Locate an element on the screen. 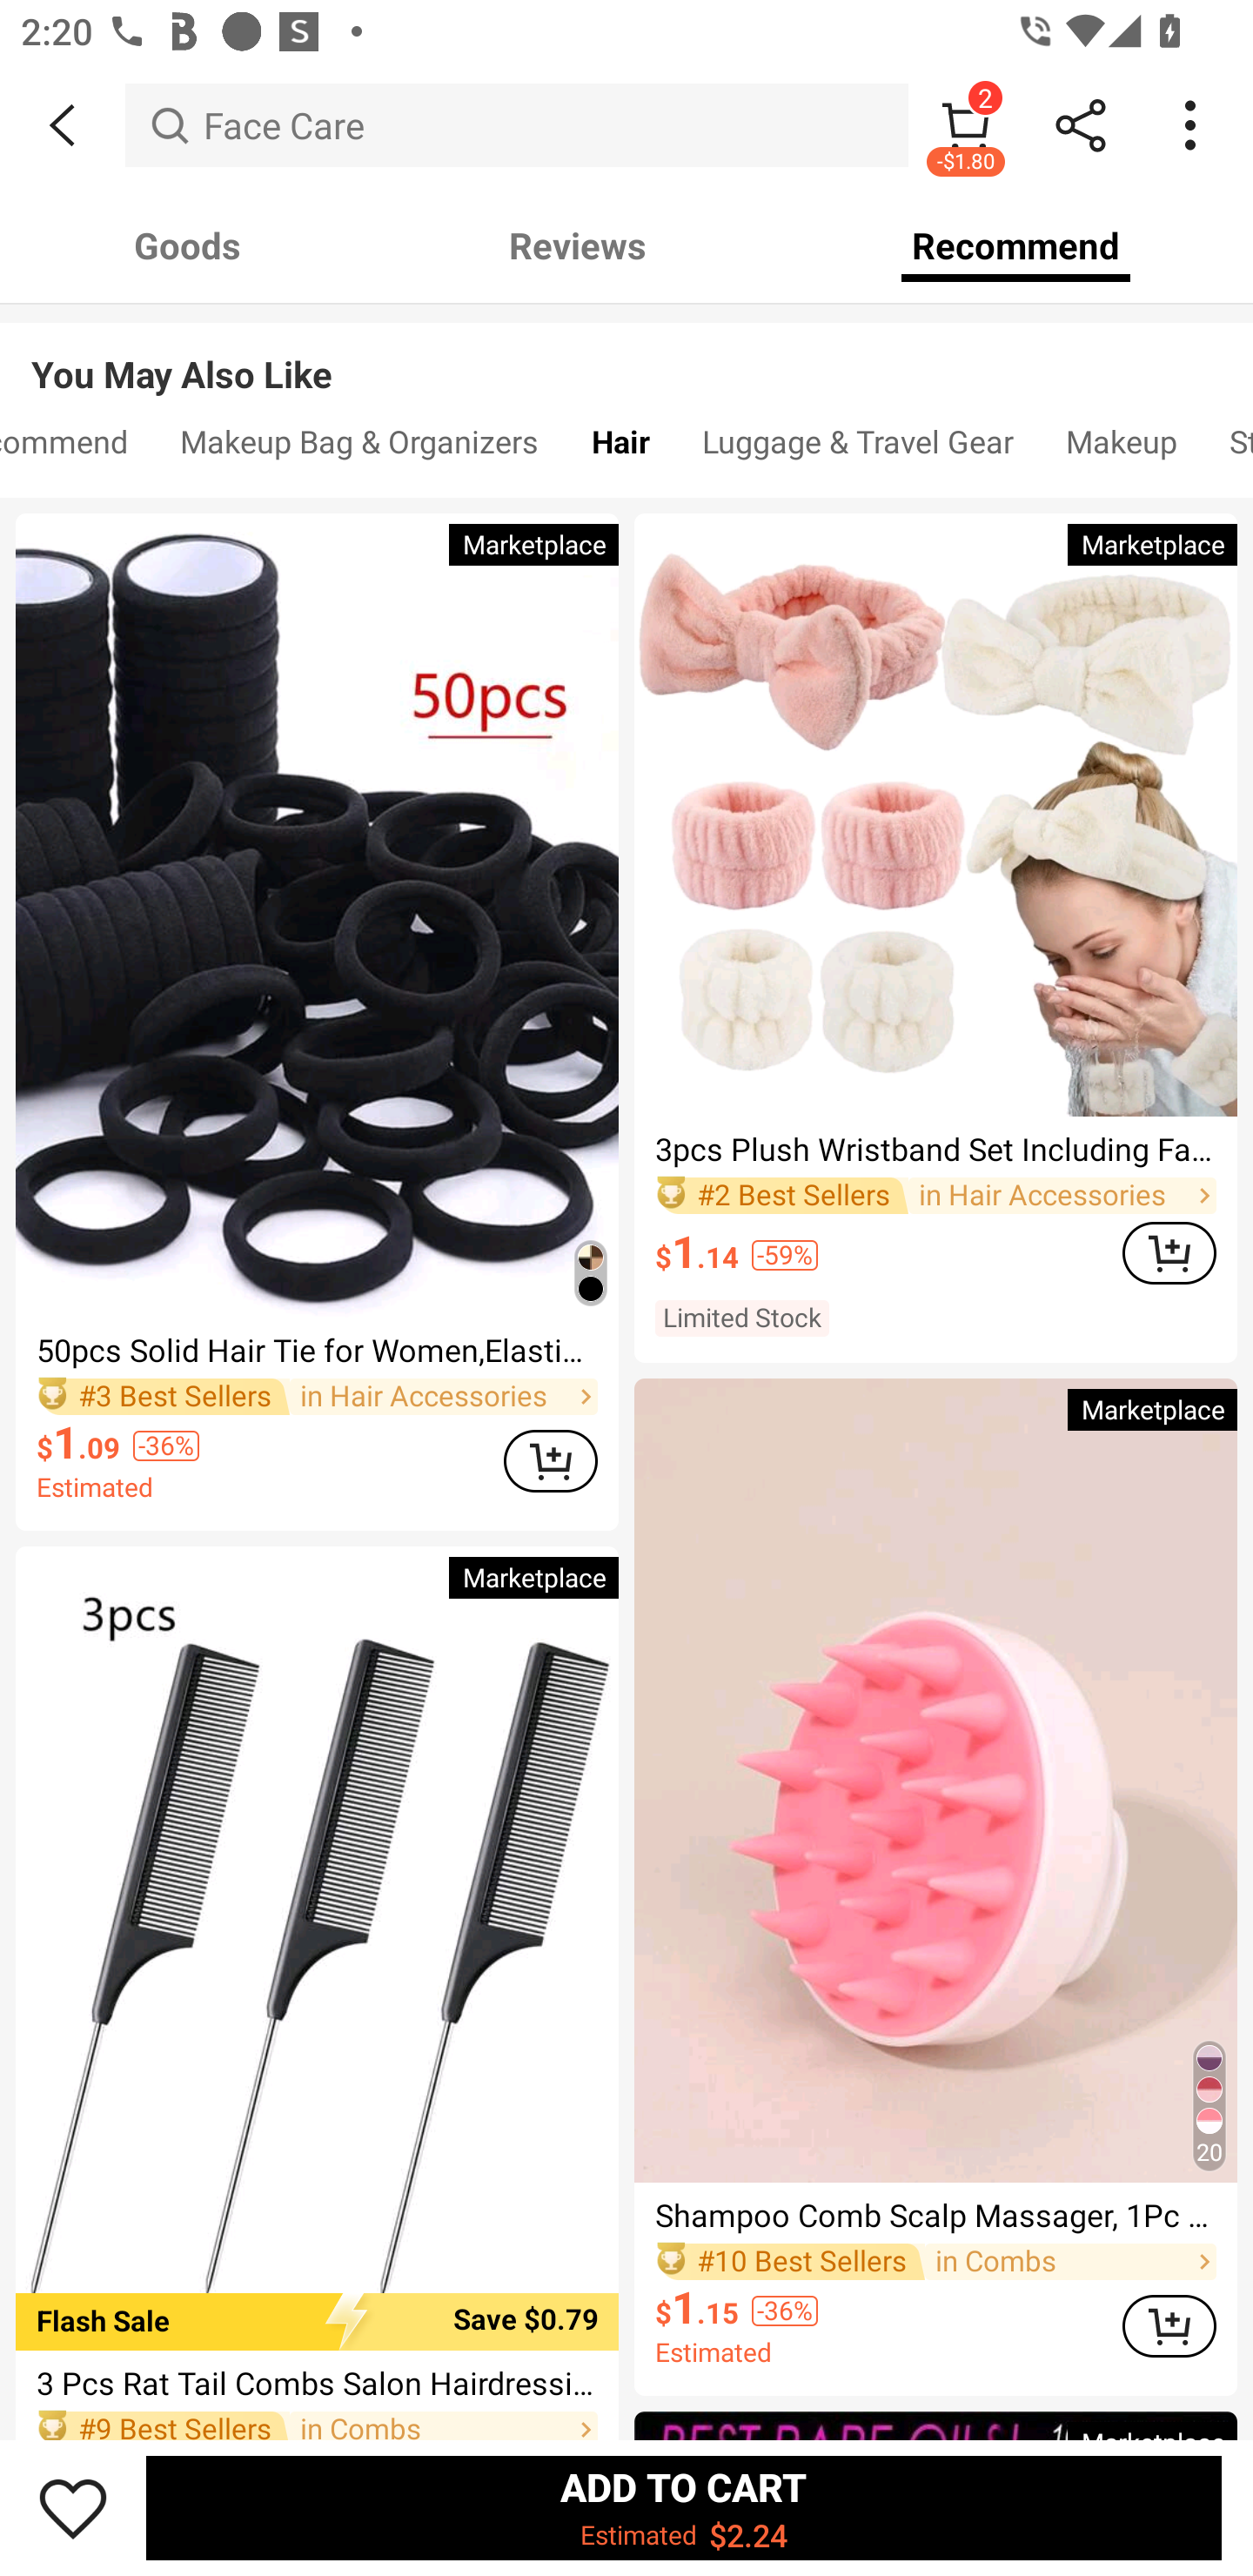  #9 Best Sellers in Combs is located at coordinates (317, 2424).